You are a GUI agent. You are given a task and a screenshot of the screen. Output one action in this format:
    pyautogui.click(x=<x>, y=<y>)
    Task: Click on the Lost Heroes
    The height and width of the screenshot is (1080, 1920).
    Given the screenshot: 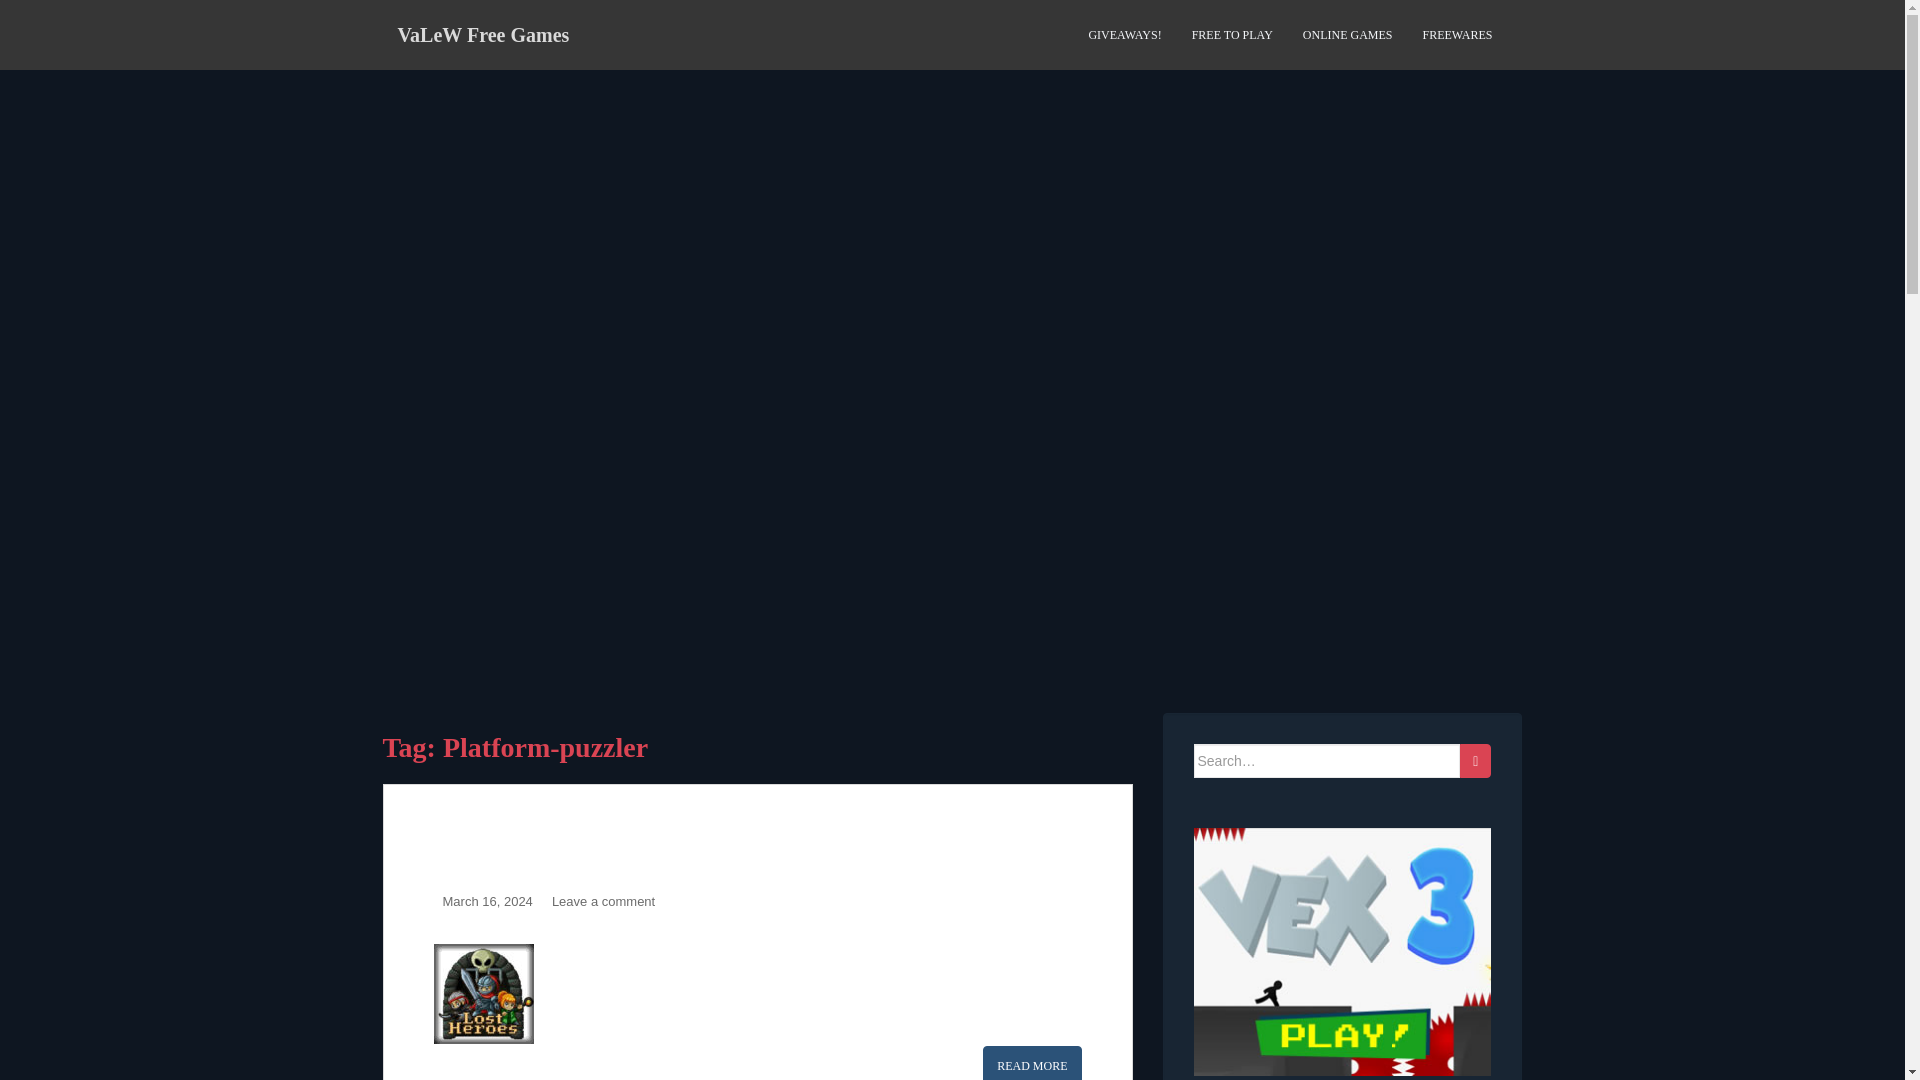 What is the action you would take?
    pyautogui.click(x=1032, y=1063)
    